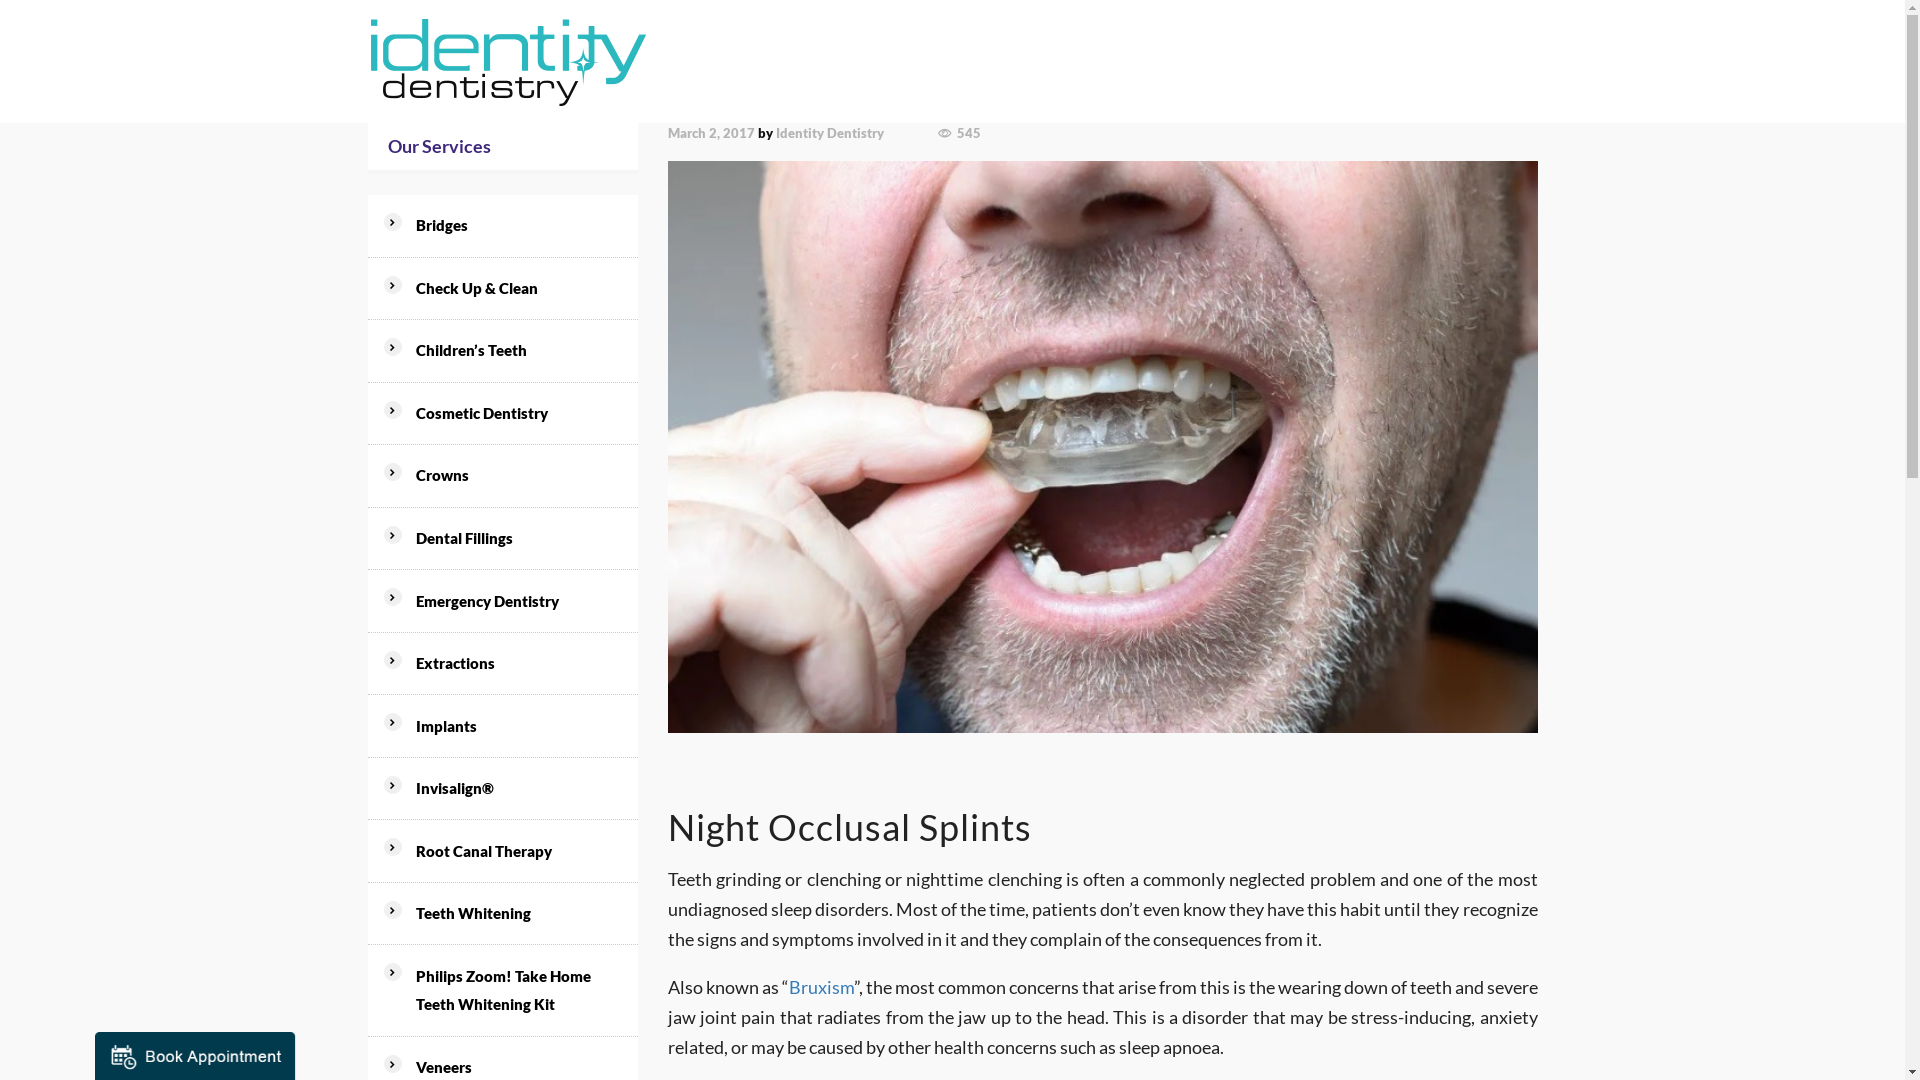 This screenshot has width=1920, height=1080. What do you see at coordinates (712, 133) in the screenshot?
I see `March 2, 2017` at bounding box center [712, 133].